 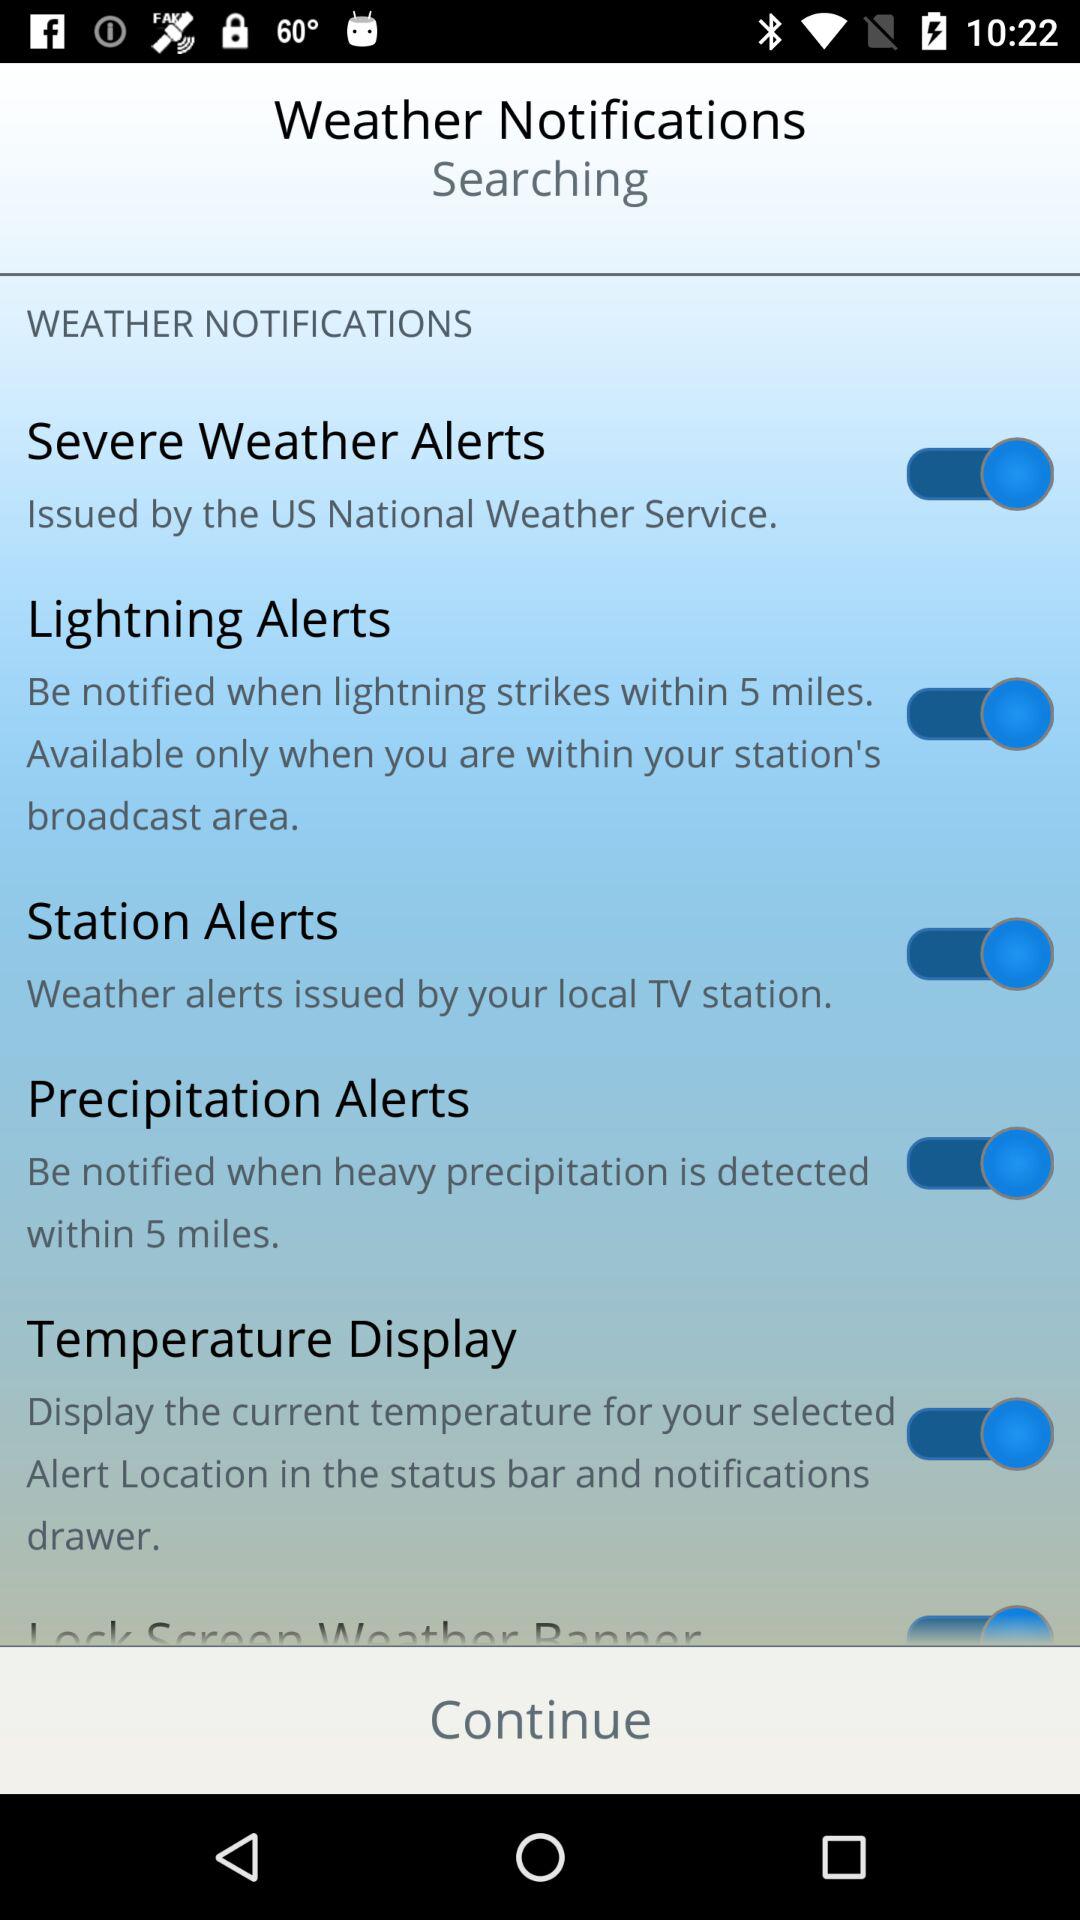 I want to click on launch temperature display display, so click(x=540, y=1434).